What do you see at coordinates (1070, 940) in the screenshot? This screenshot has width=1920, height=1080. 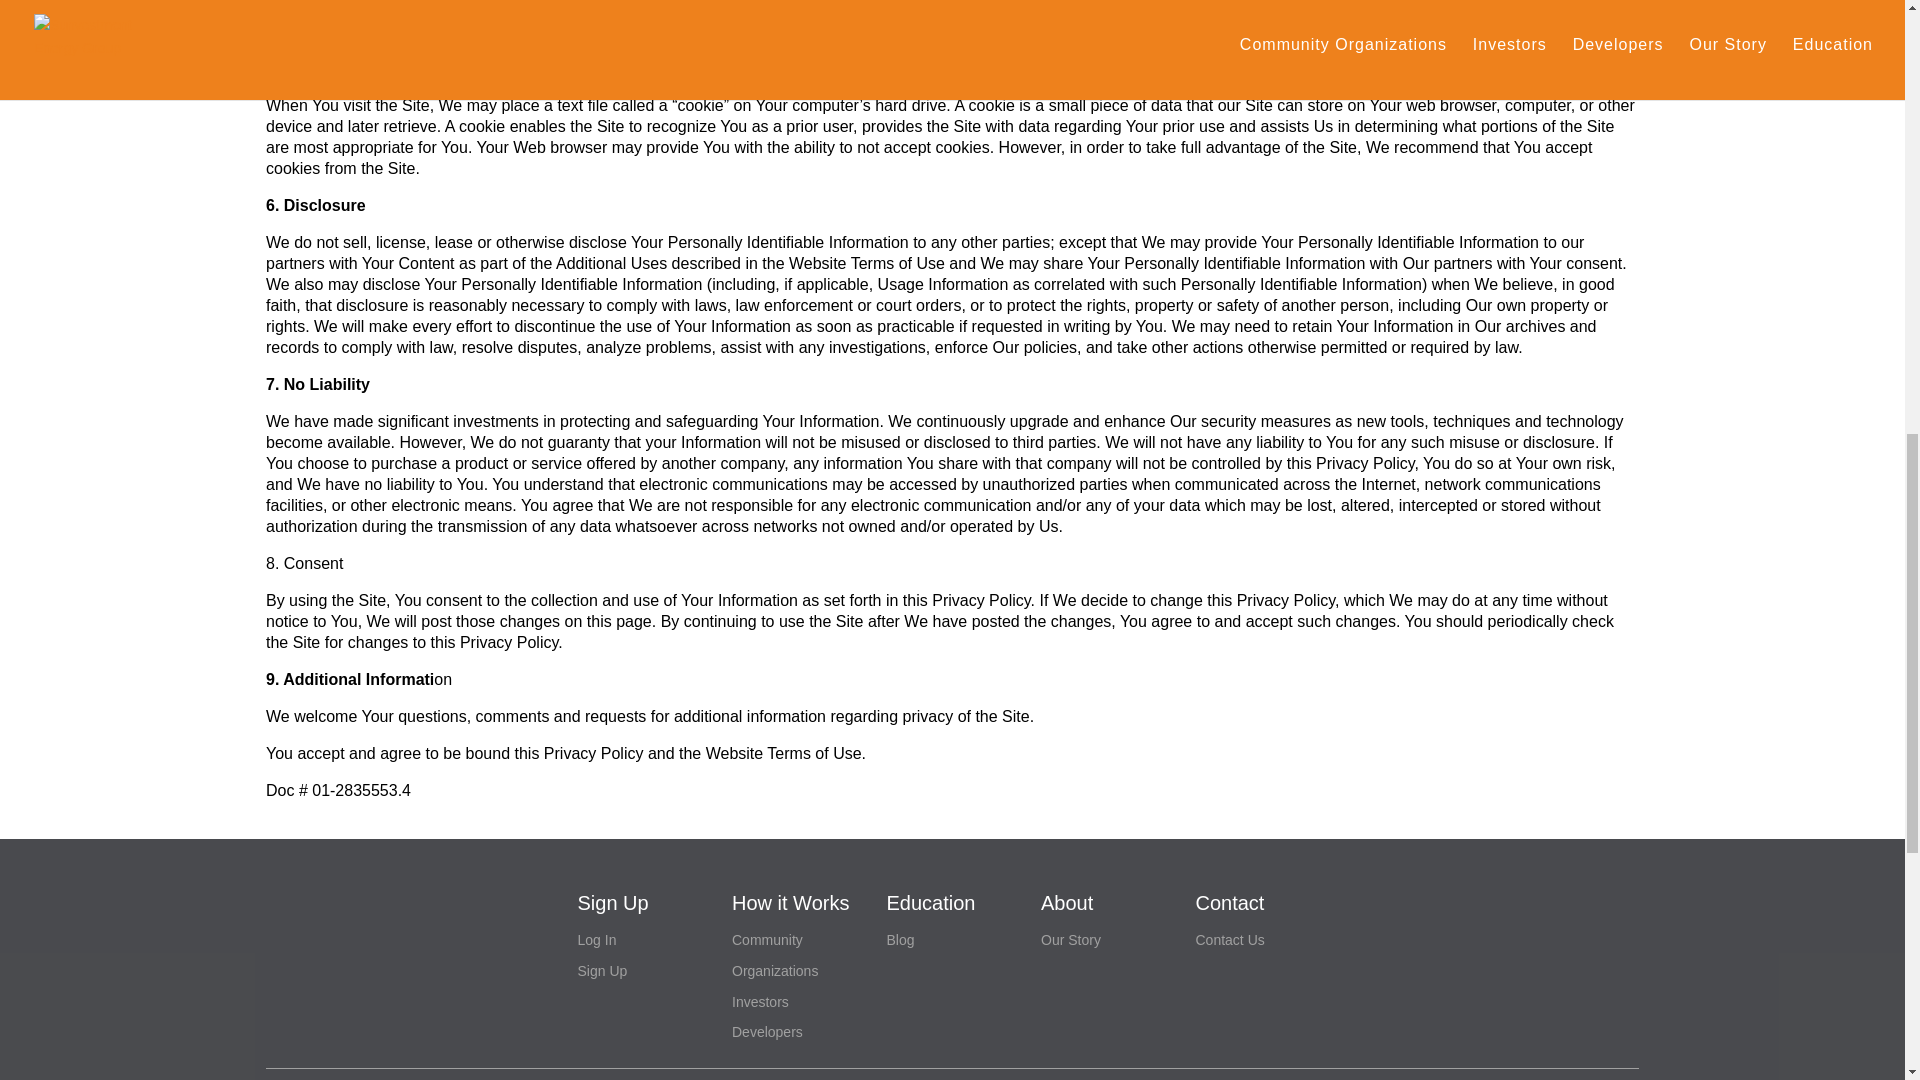 I see `Our Story` at bounding box center [1070, 940].